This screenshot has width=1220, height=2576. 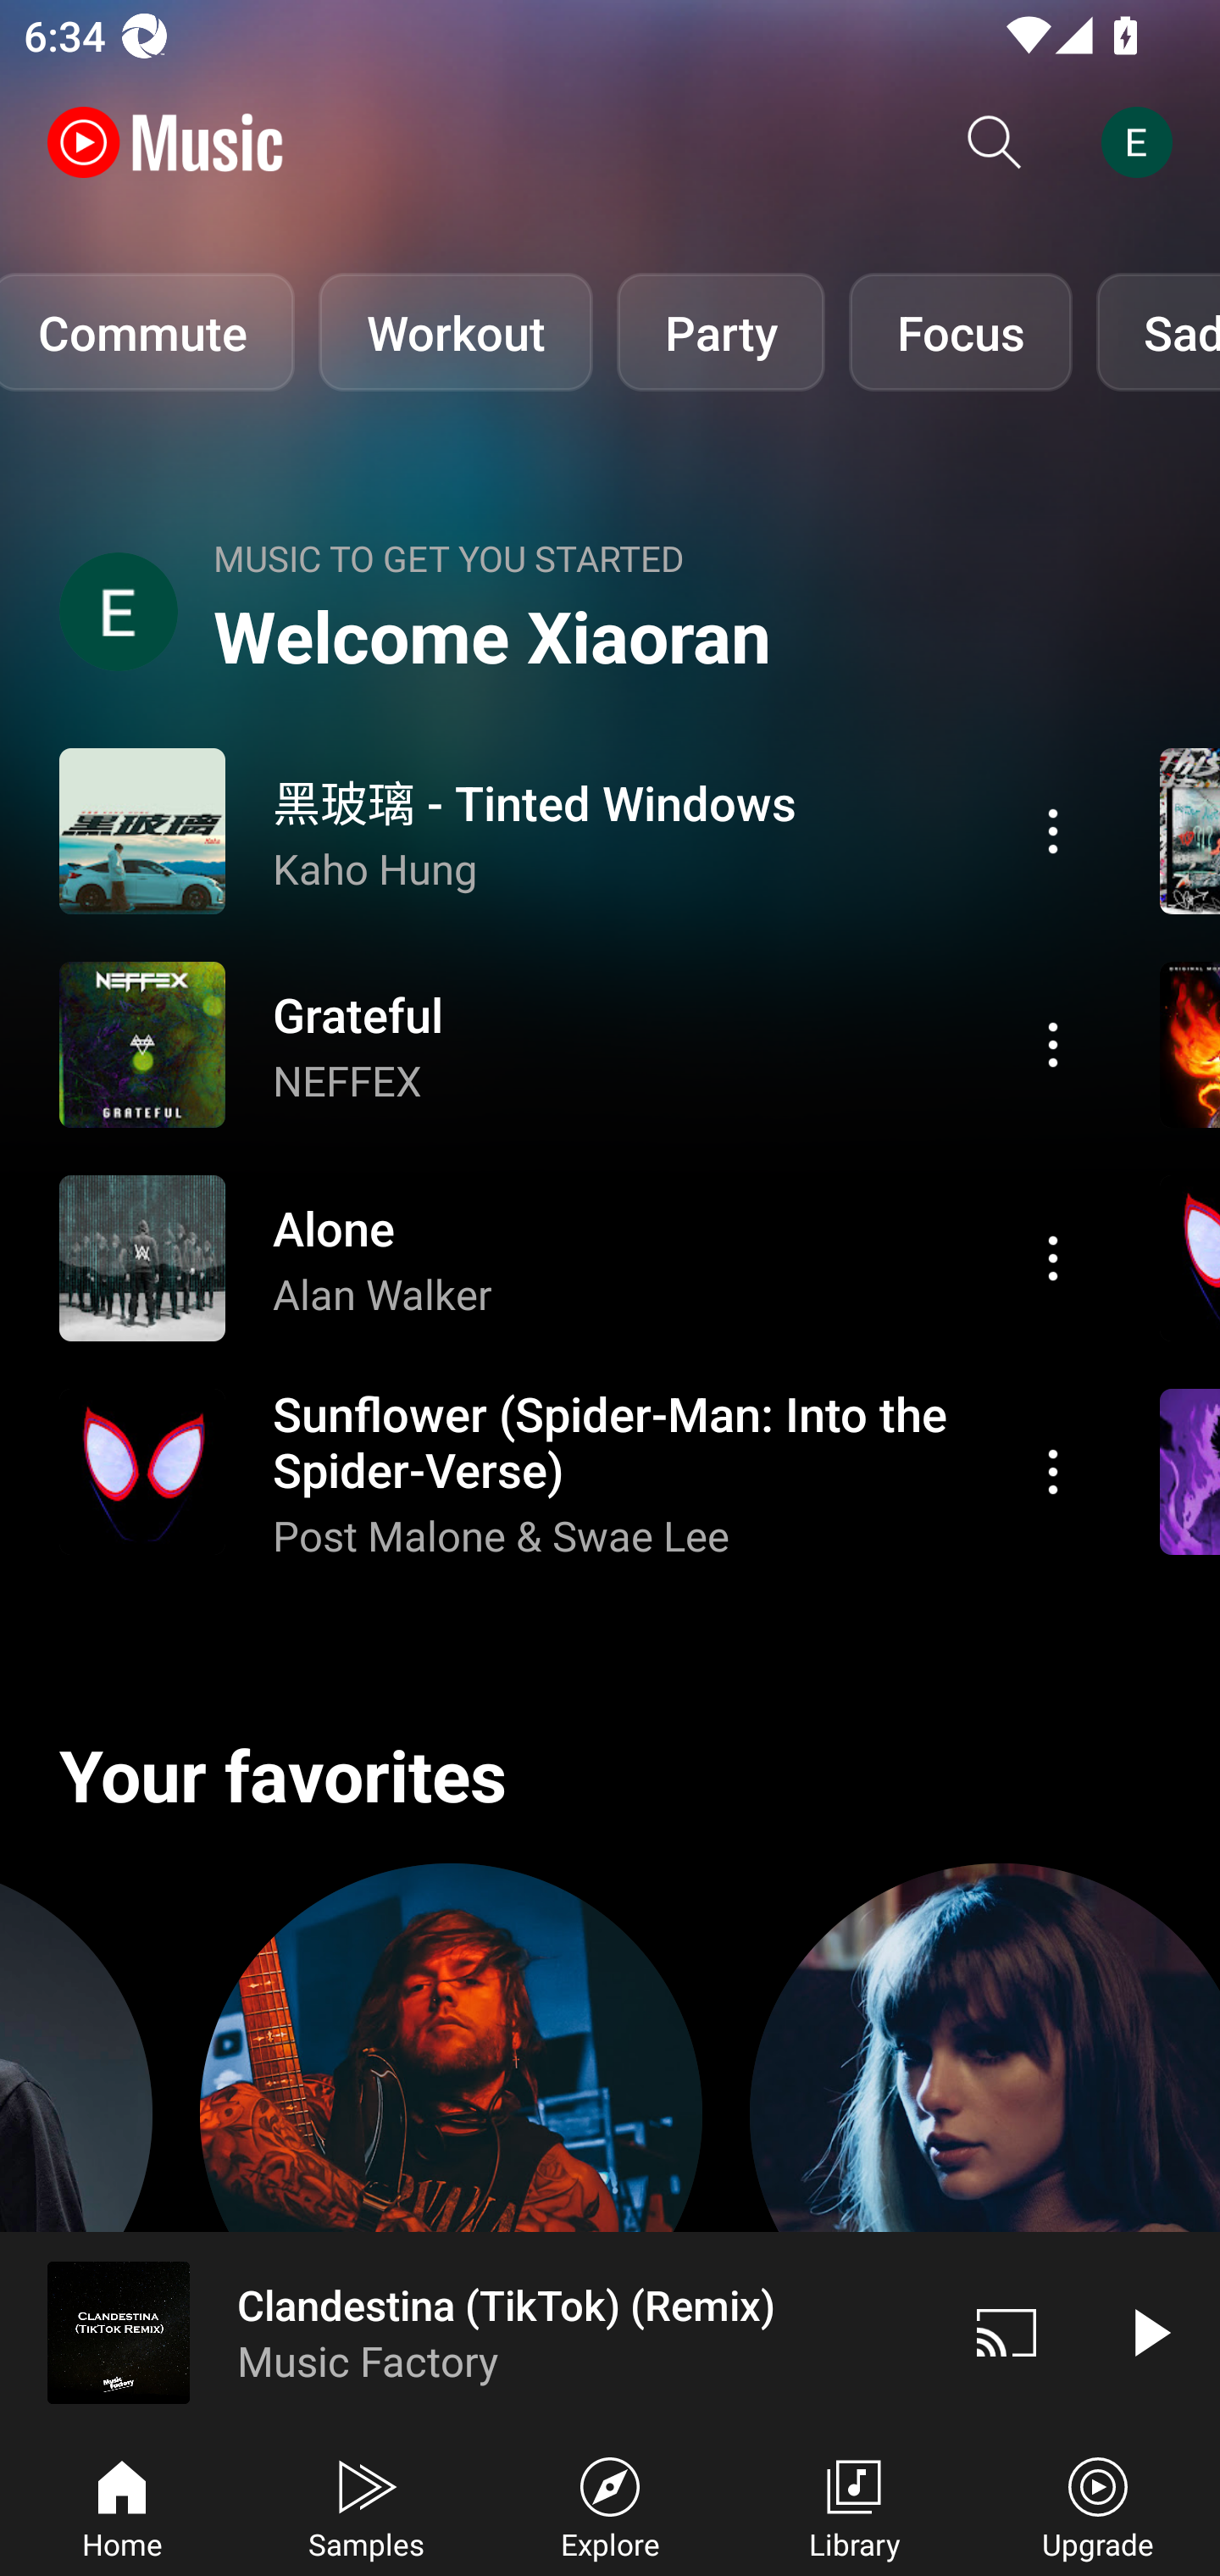 What do you see at coordinates (366, 2505) in the screenshot?
I see `Samples` at bounding box center [366, 2505].